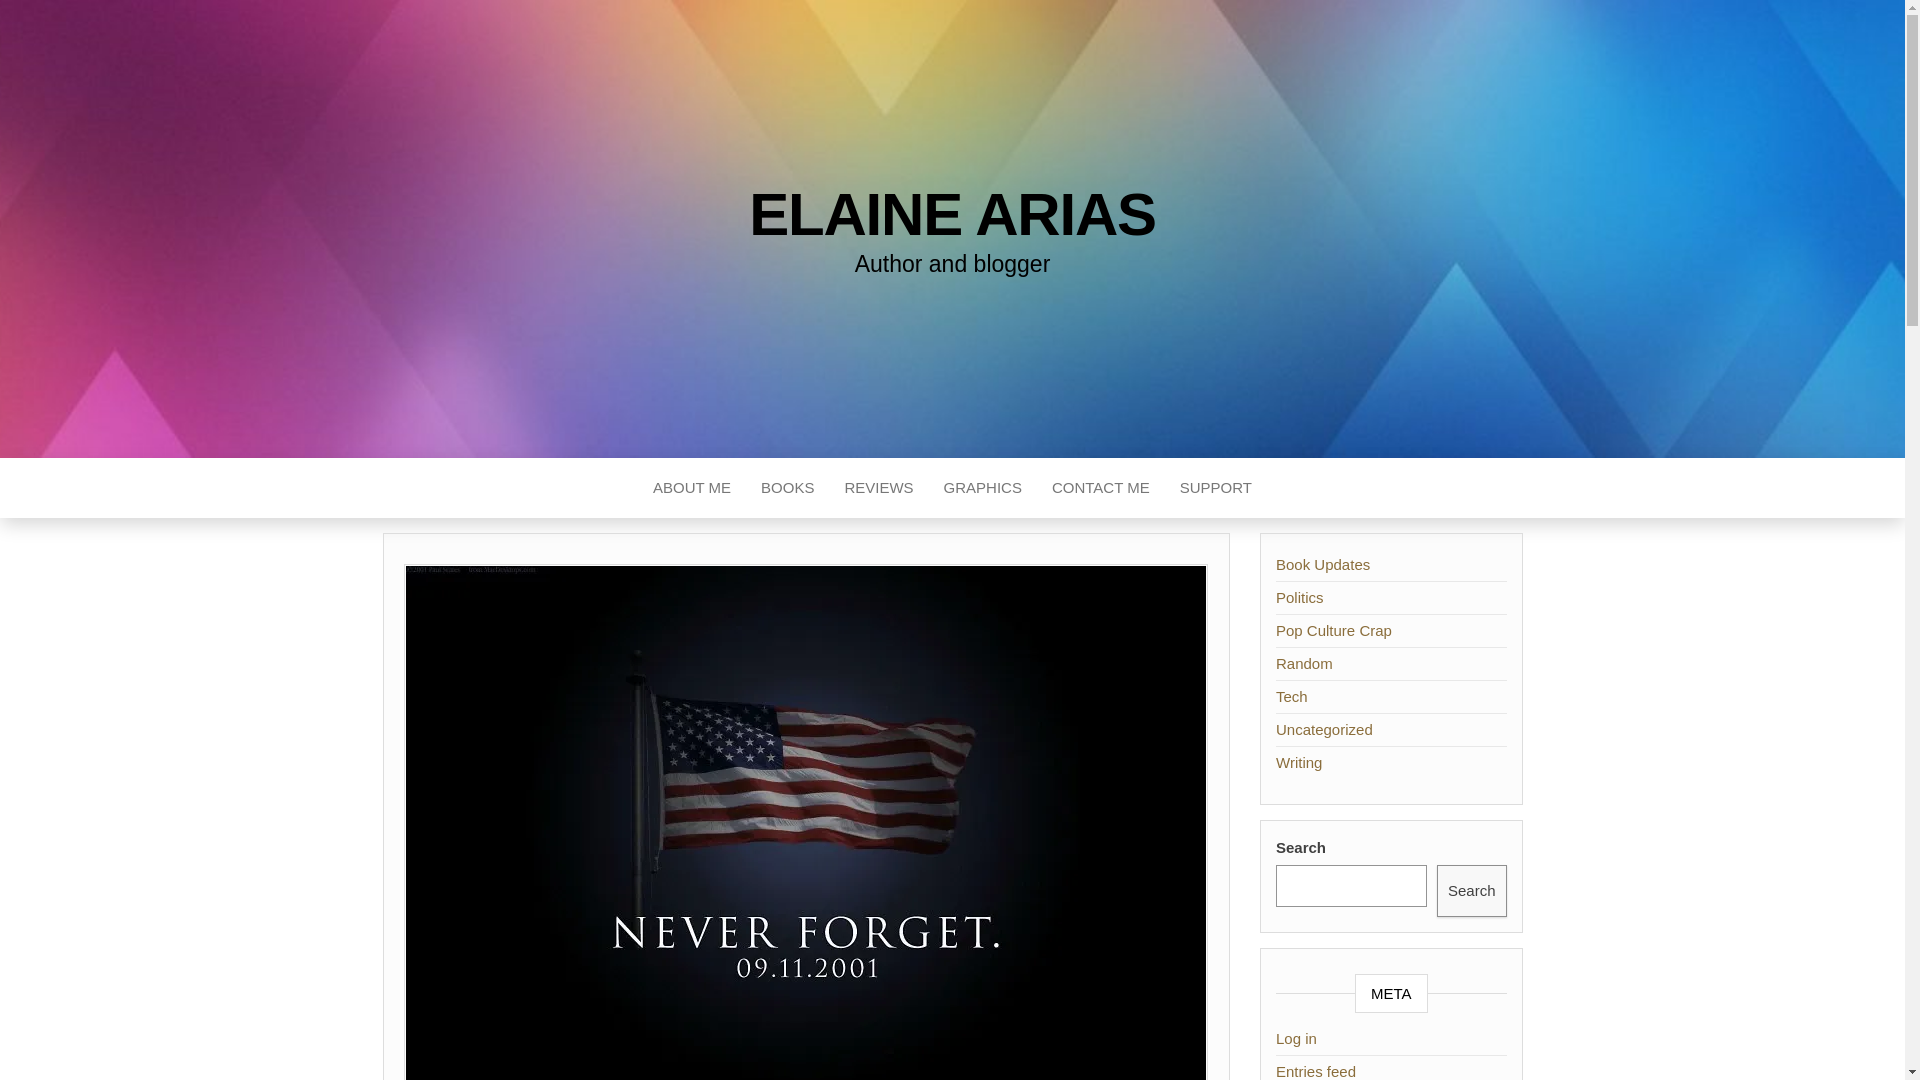  I want to click on REVIEWS, so click(878, 488).